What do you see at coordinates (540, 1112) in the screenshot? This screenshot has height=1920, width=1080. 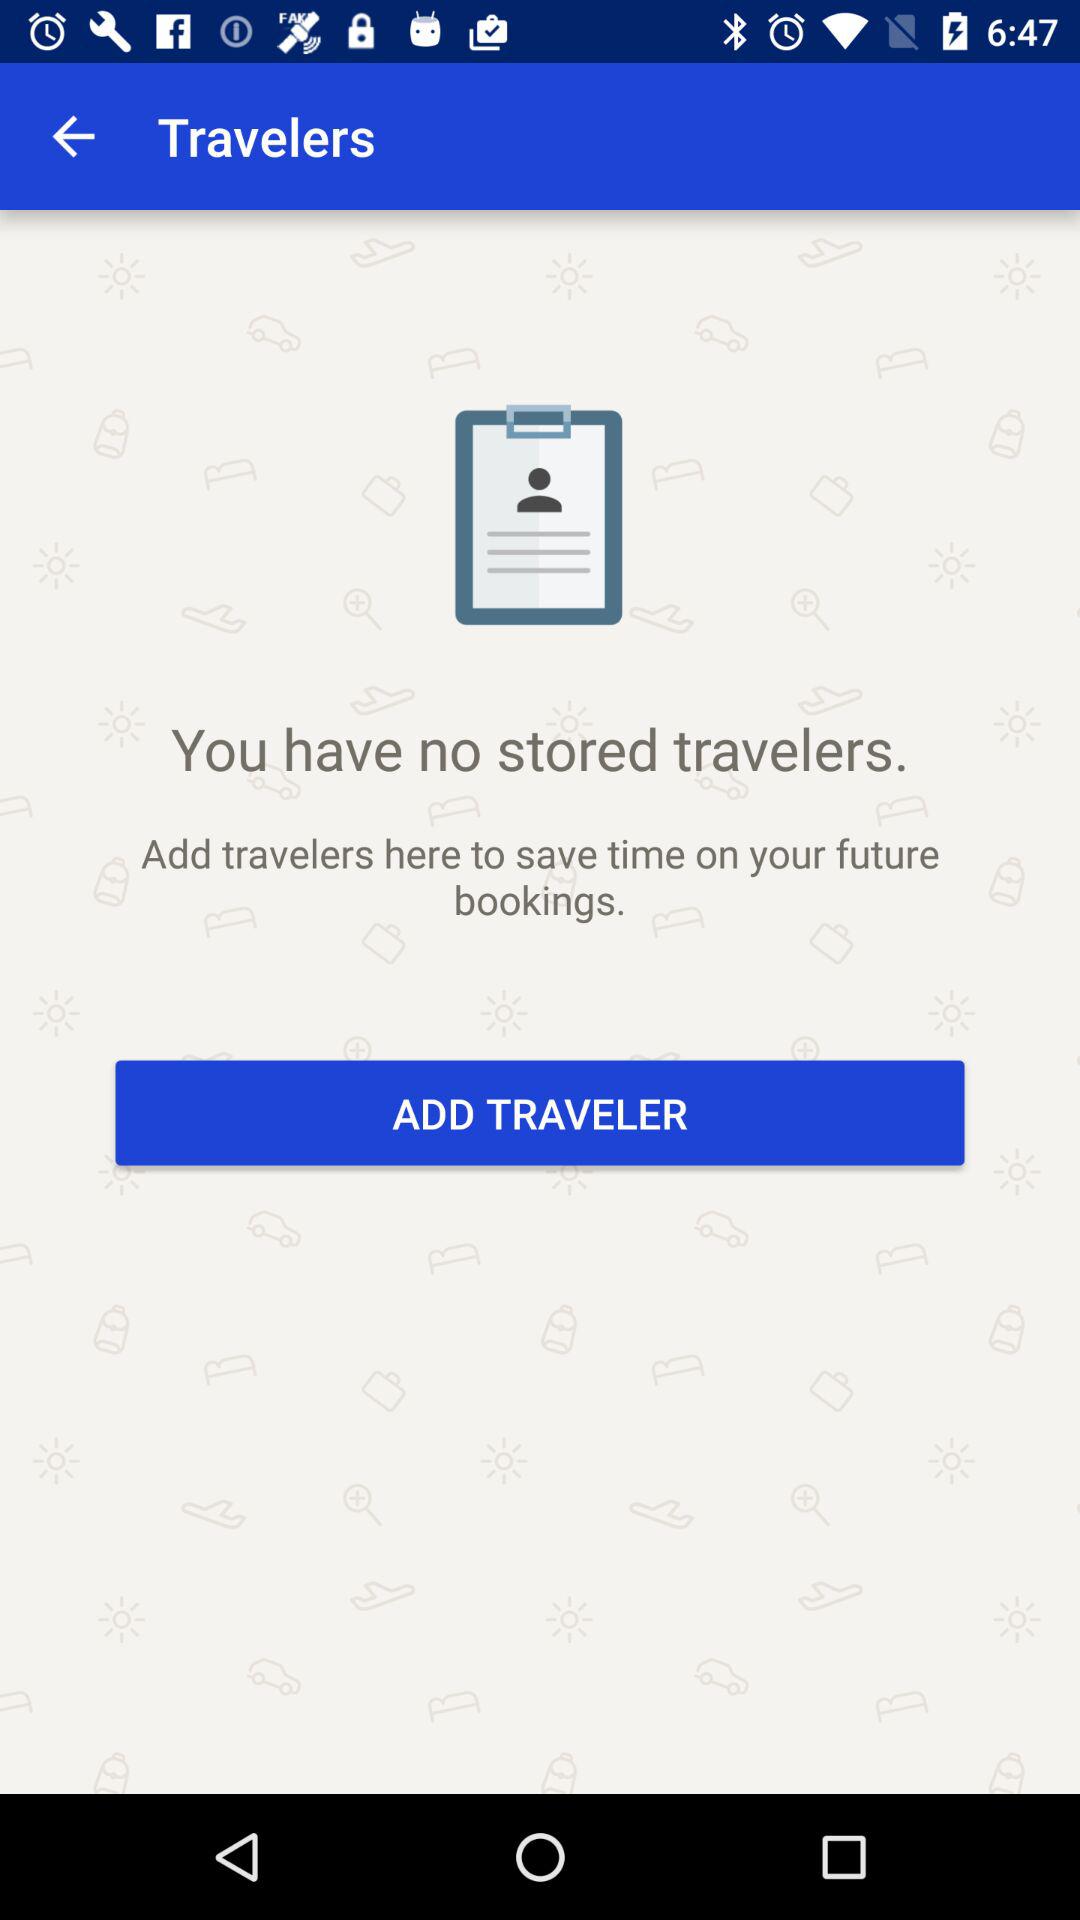 I see `tap the add traveler item` at bounding box center [540, 1112].